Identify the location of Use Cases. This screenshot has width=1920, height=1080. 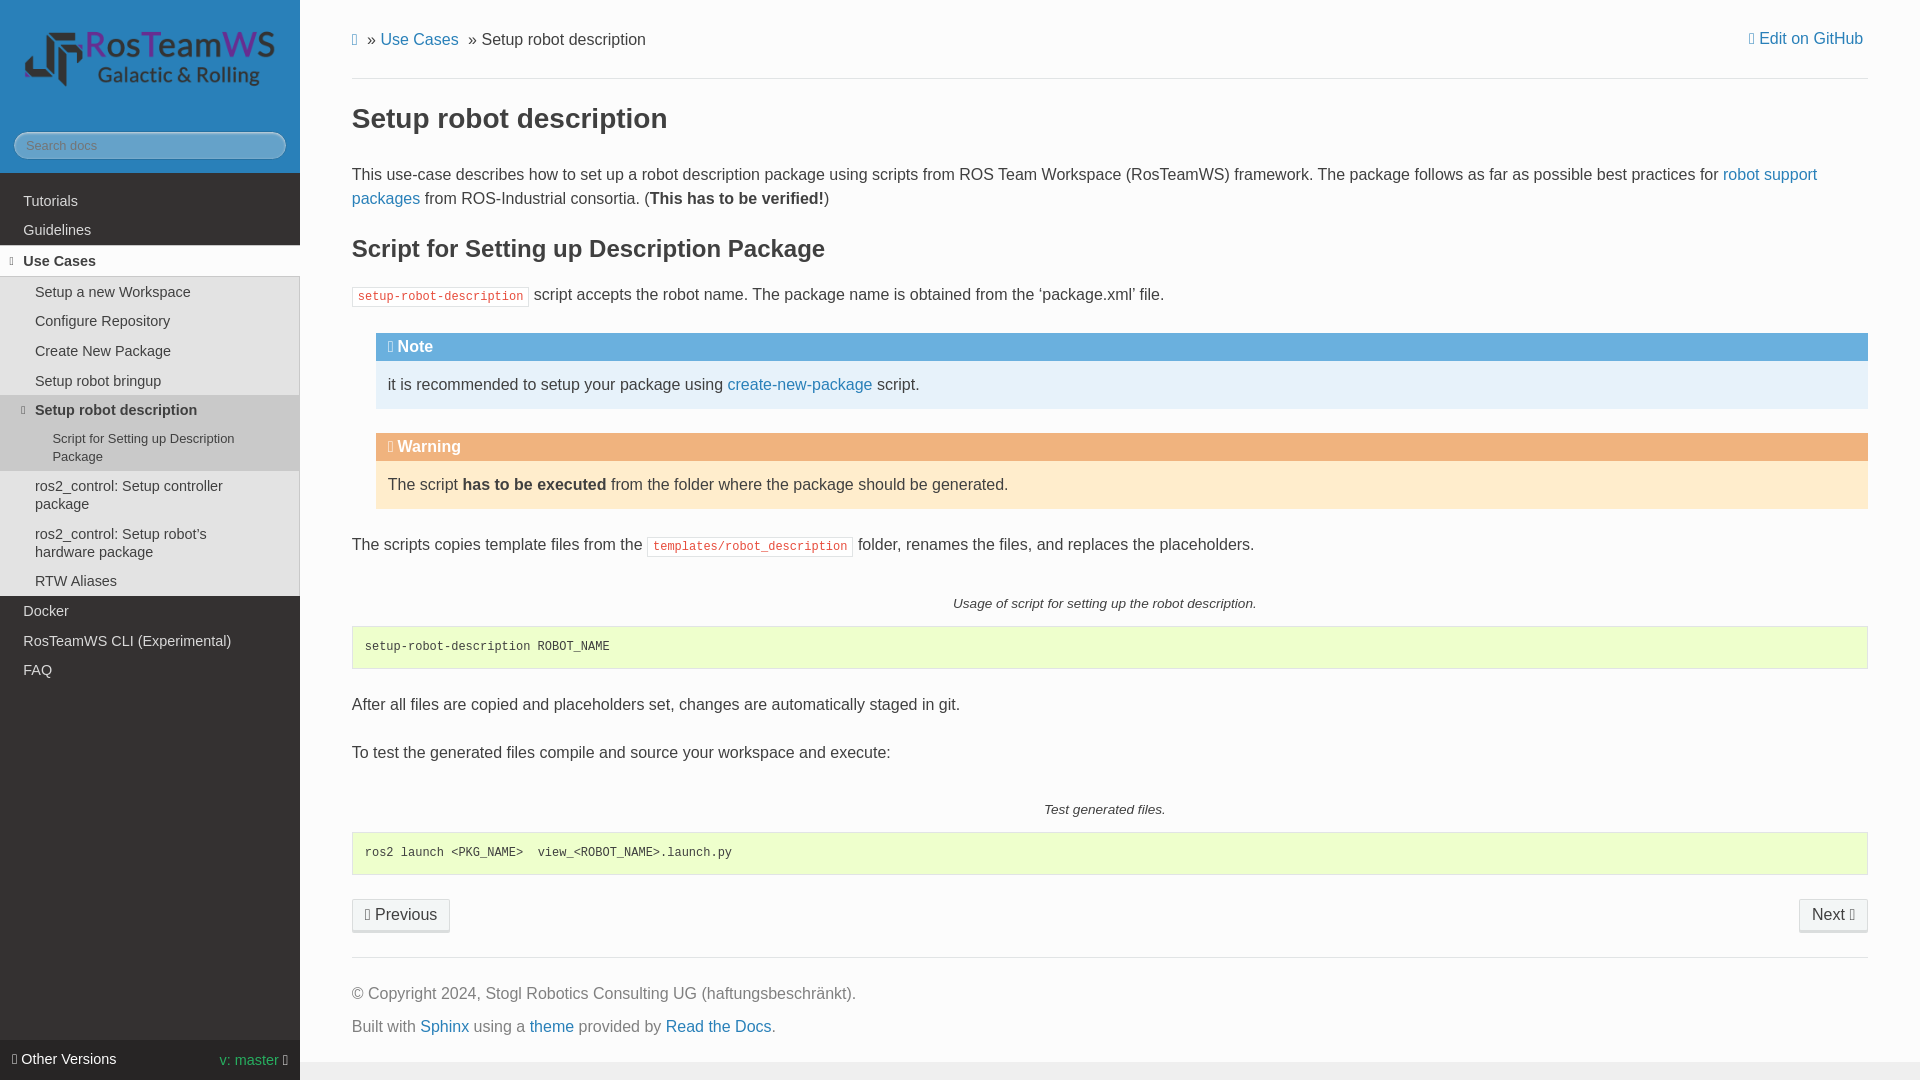
(150, 260).